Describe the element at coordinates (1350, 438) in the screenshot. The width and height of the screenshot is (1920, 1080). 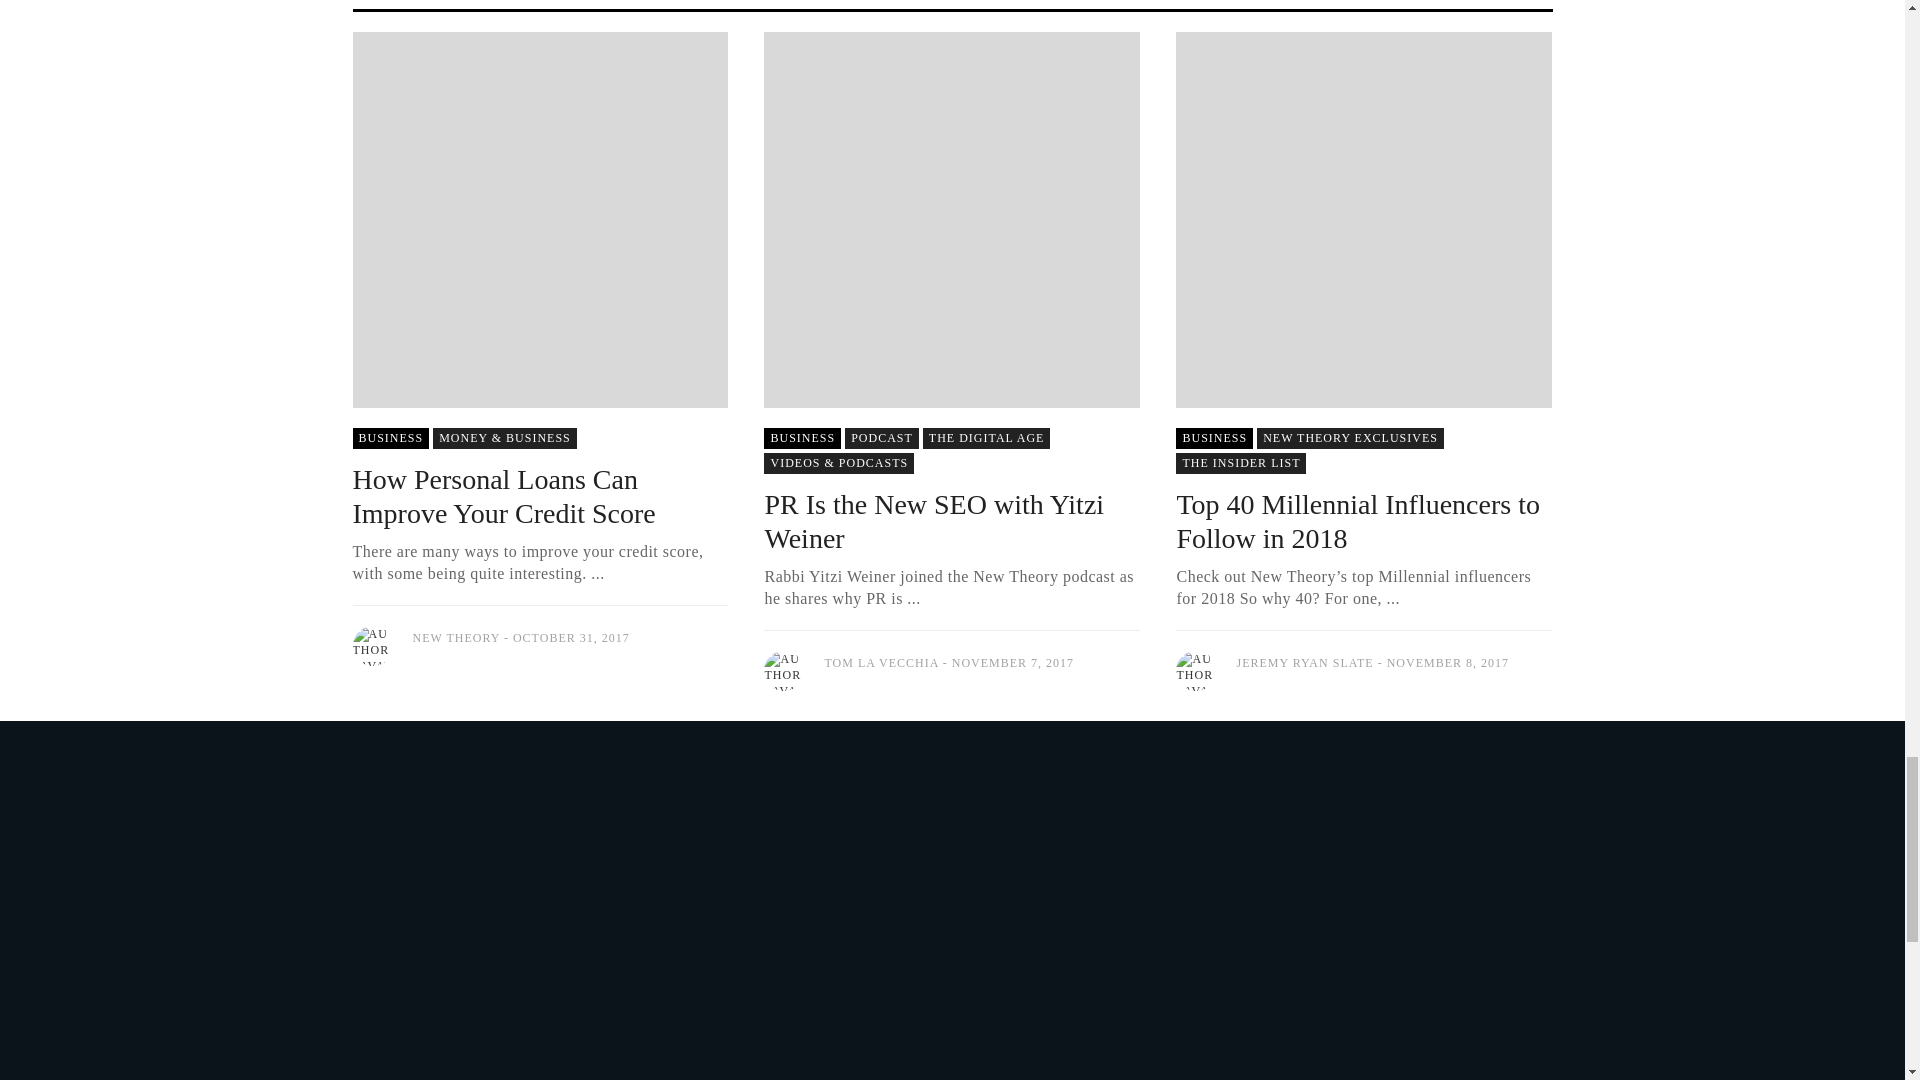
I see `View all posts in 923` at that location.